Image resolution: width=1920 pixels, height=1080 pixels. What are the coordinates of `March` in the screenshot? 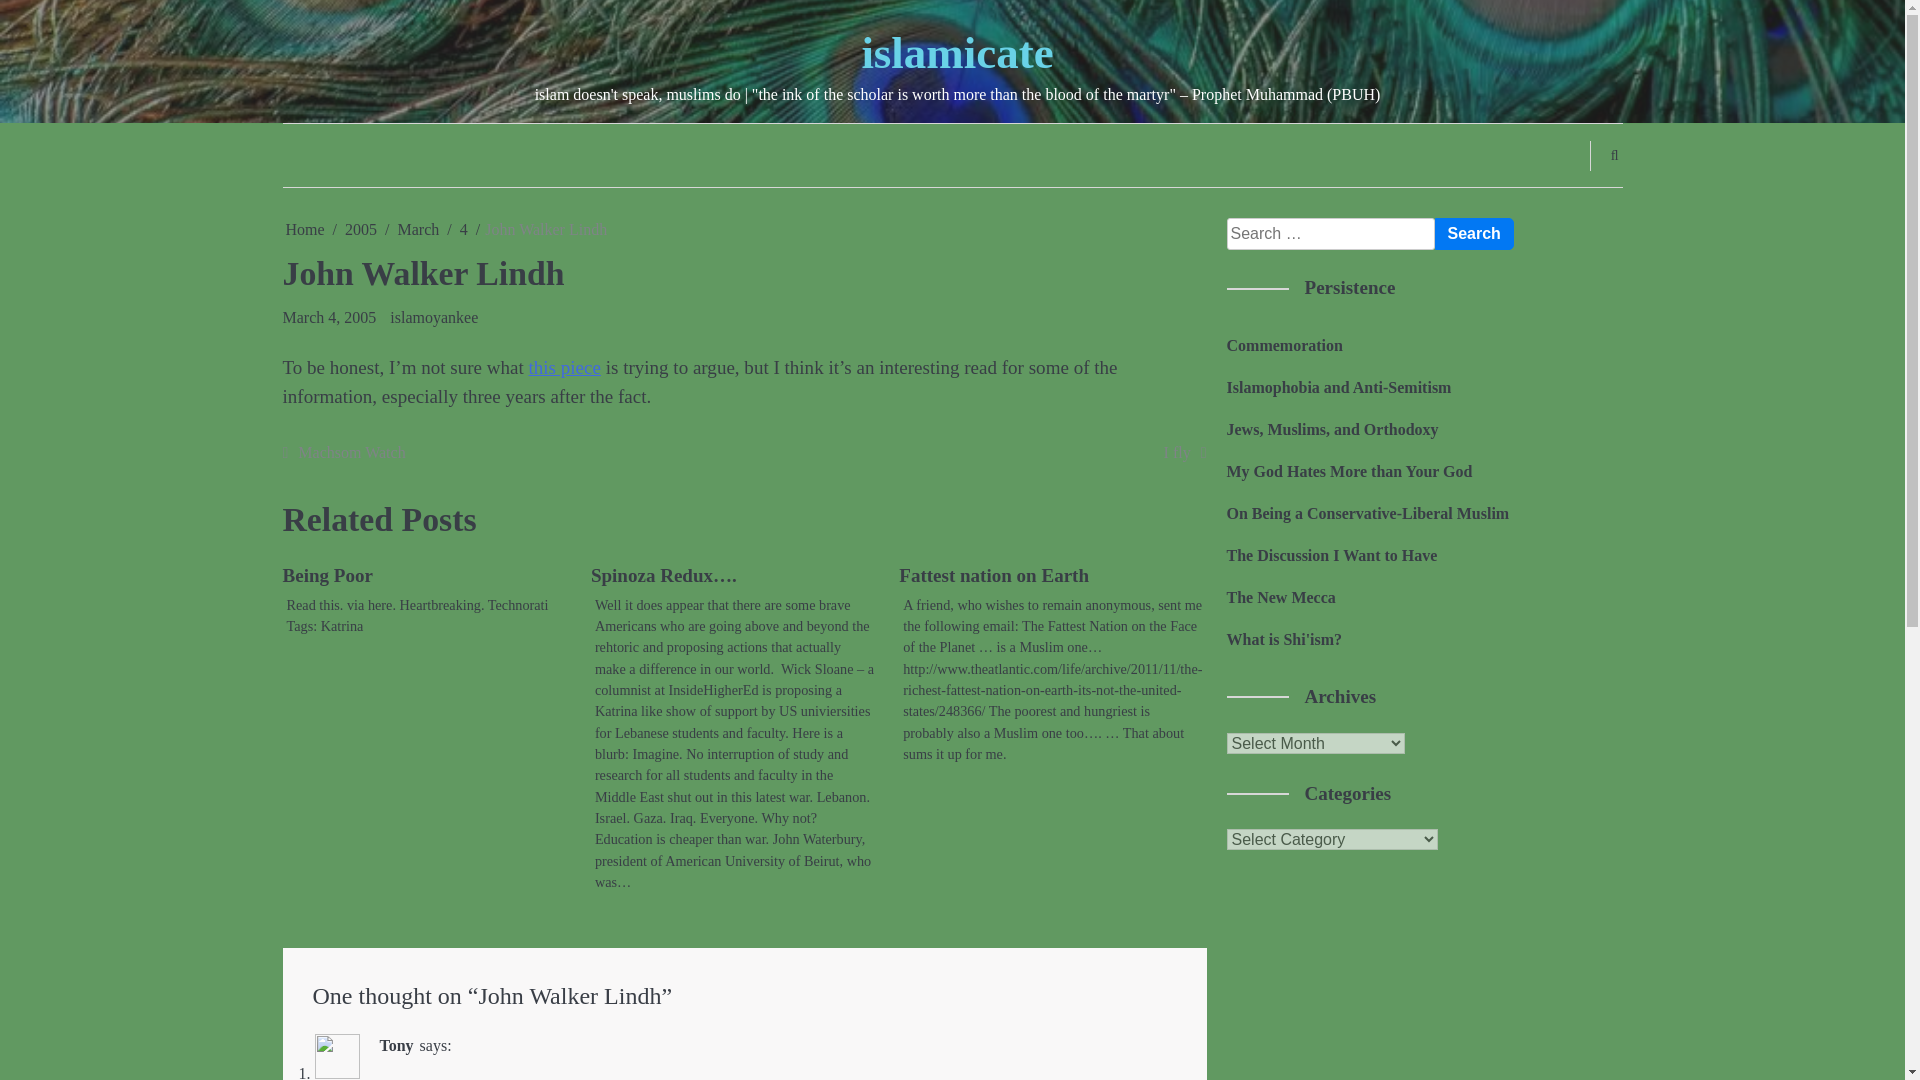 It's located at (418, 229).